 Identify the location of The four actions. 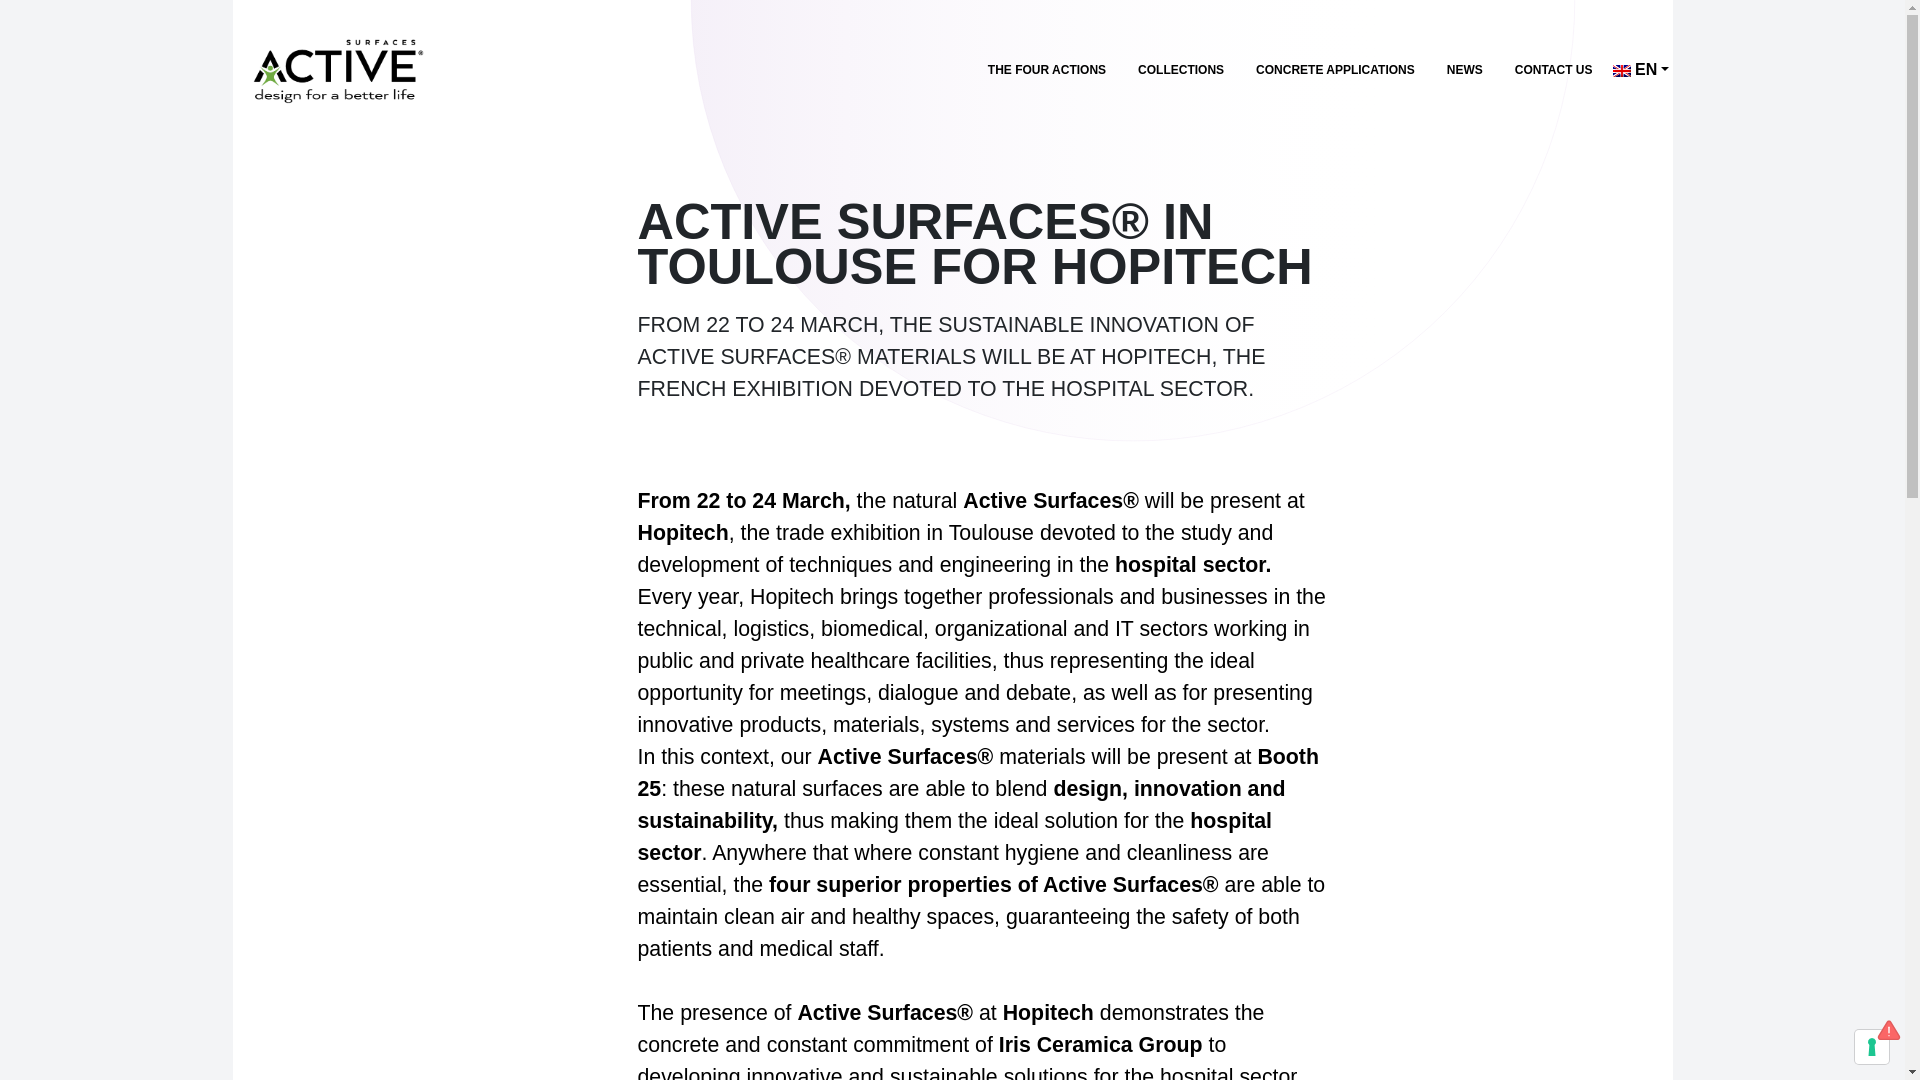
(1046, 70).